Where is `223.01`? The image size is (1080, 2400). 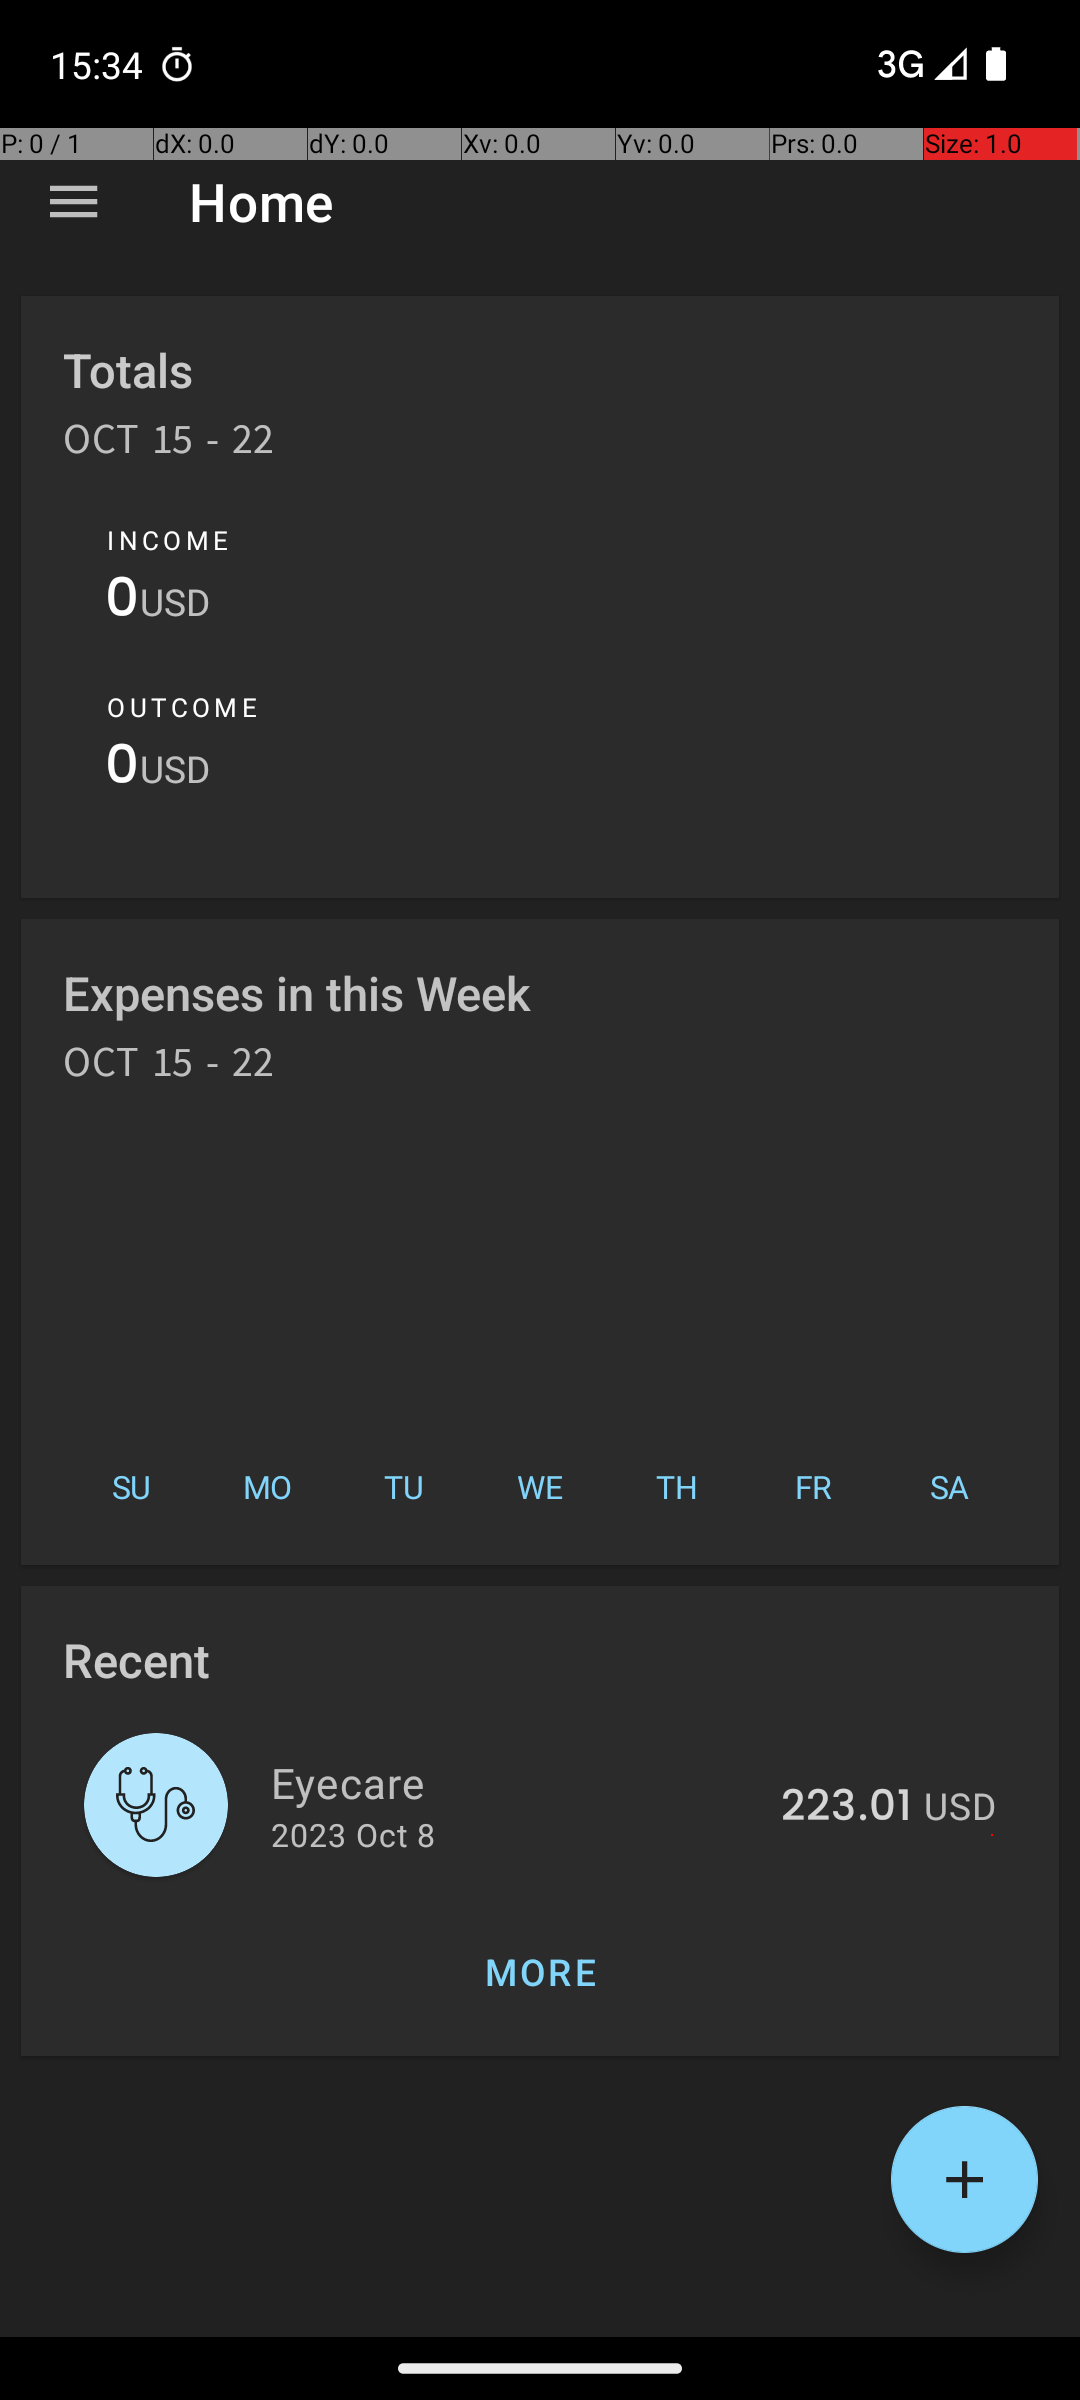
223.01 is located at coordinates (846, 1807).